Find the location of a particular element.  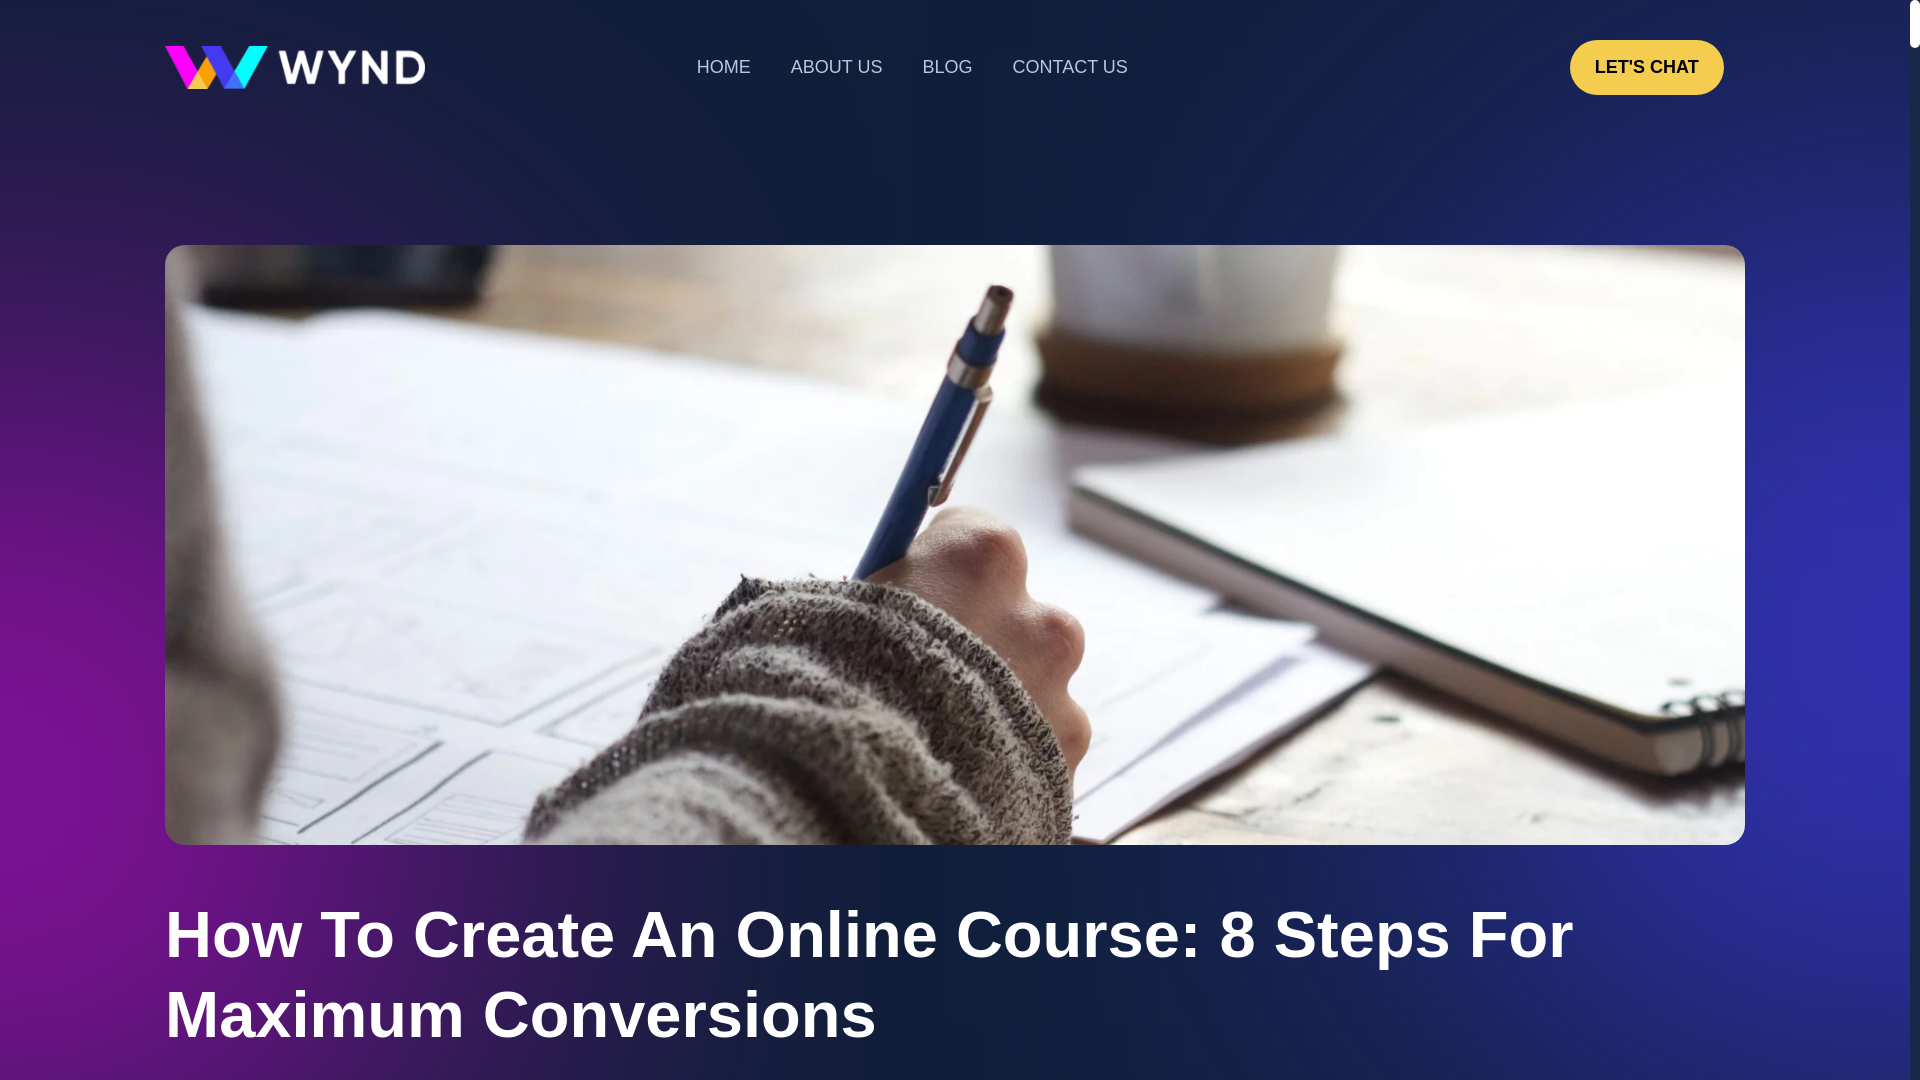

ABOUT US is located at coordinates (836, 67).